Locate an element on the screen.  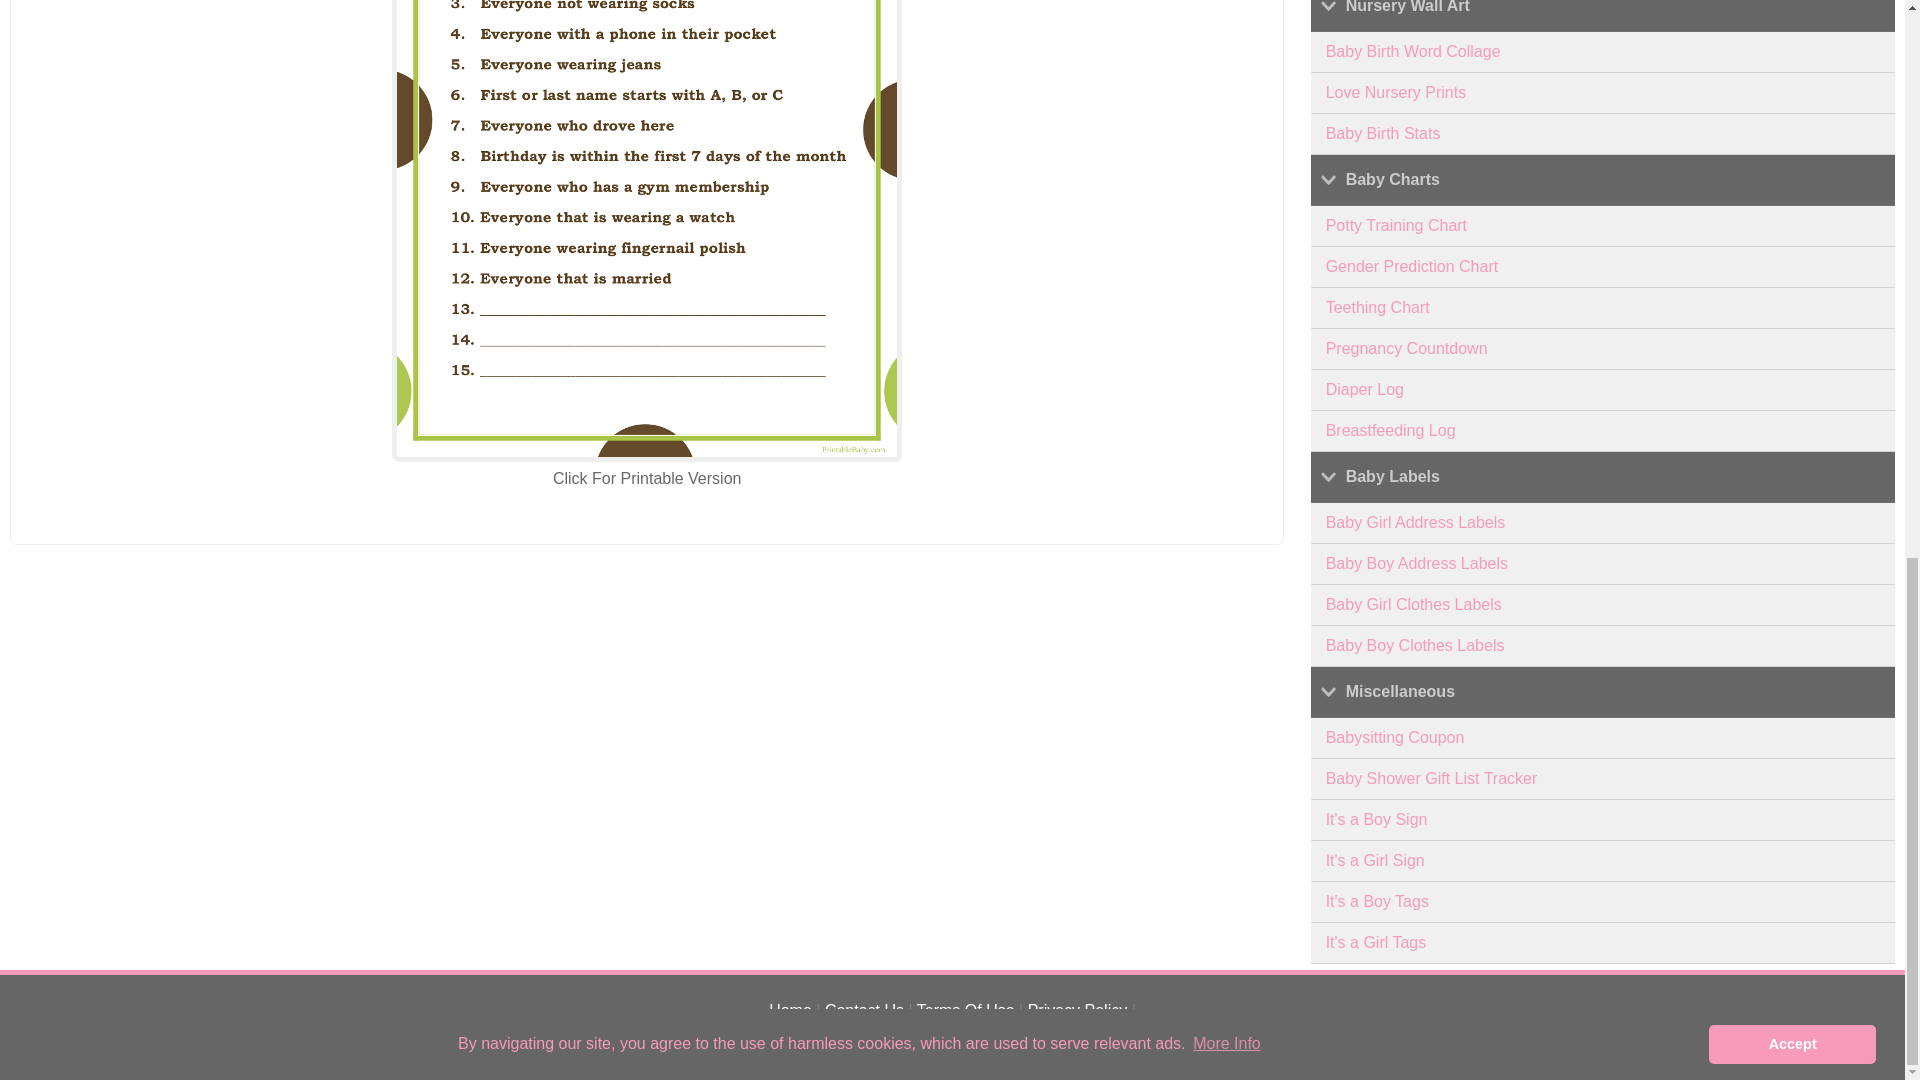
Baby Boy Address Labels is located at coordinates (1603, 564).